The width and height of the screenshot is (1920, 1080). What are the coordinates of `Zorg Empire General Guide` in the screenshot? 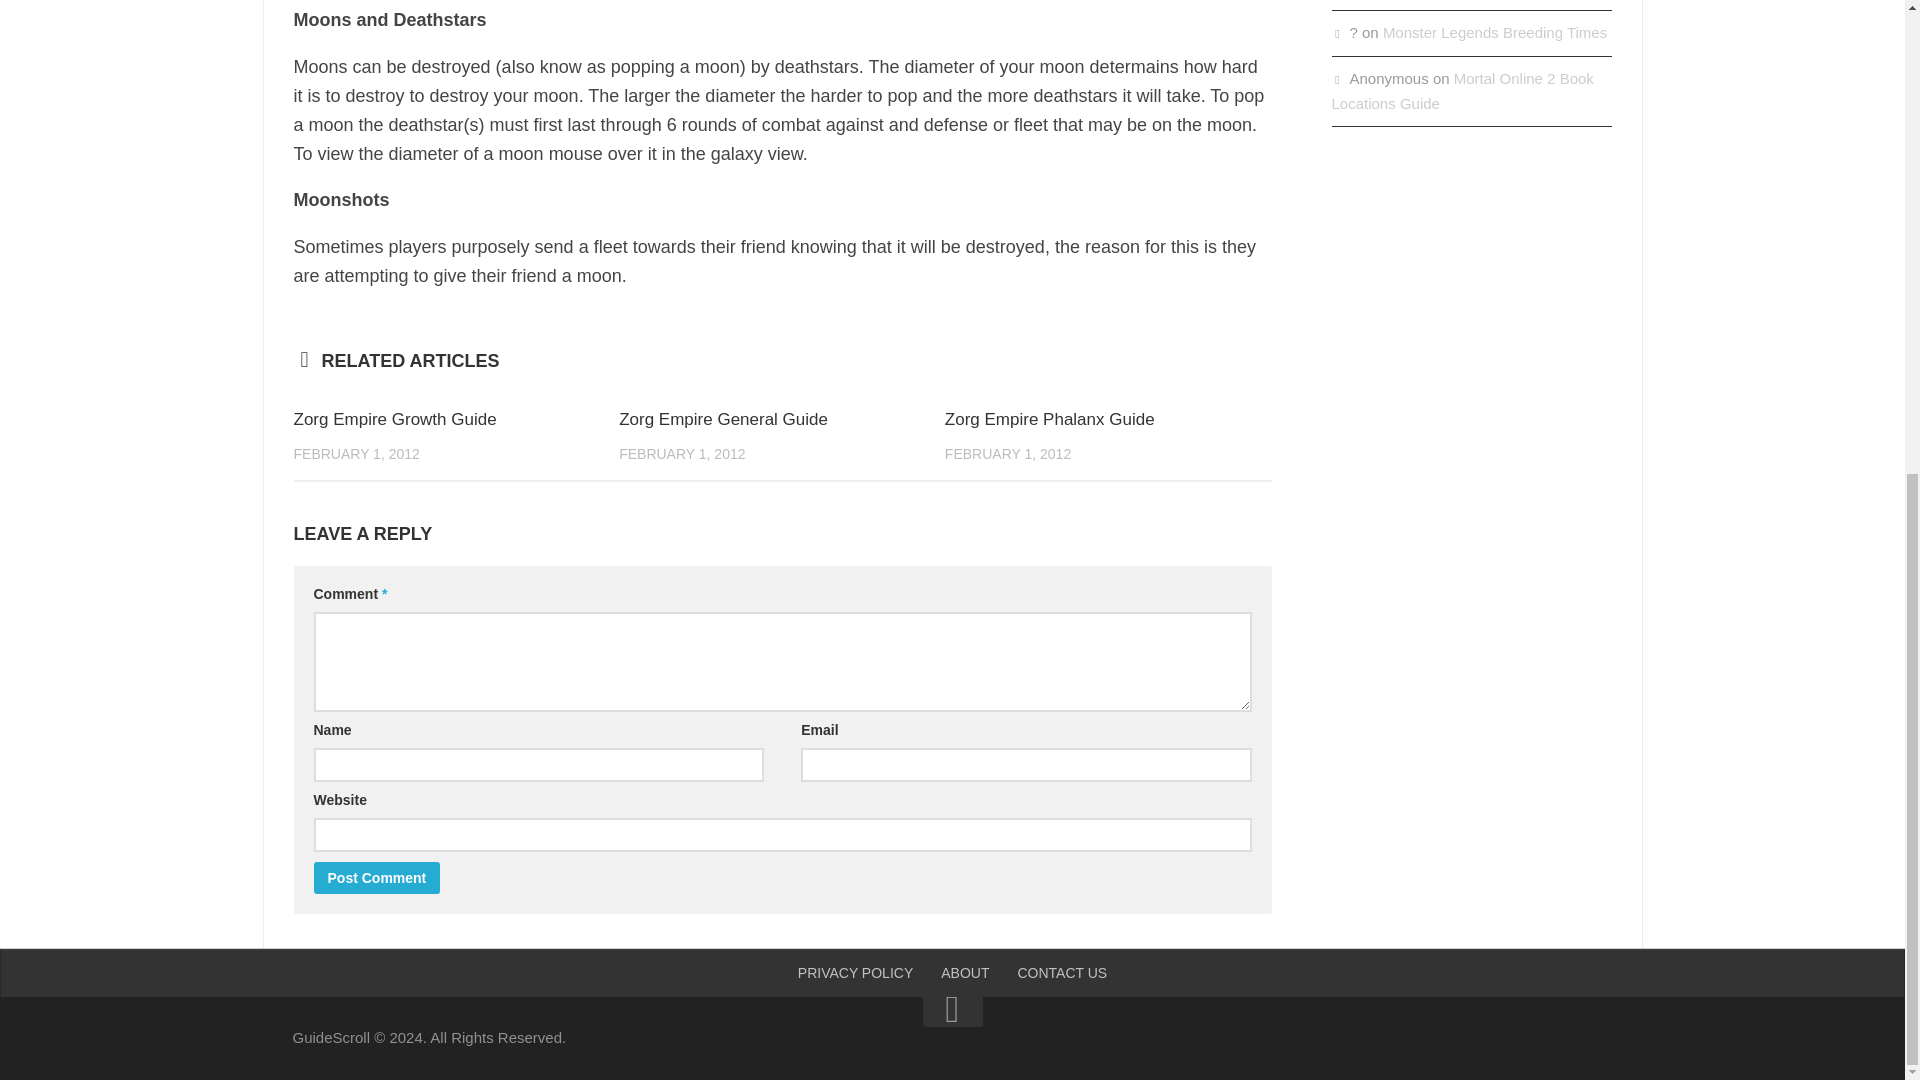 It's located at (722, 419).